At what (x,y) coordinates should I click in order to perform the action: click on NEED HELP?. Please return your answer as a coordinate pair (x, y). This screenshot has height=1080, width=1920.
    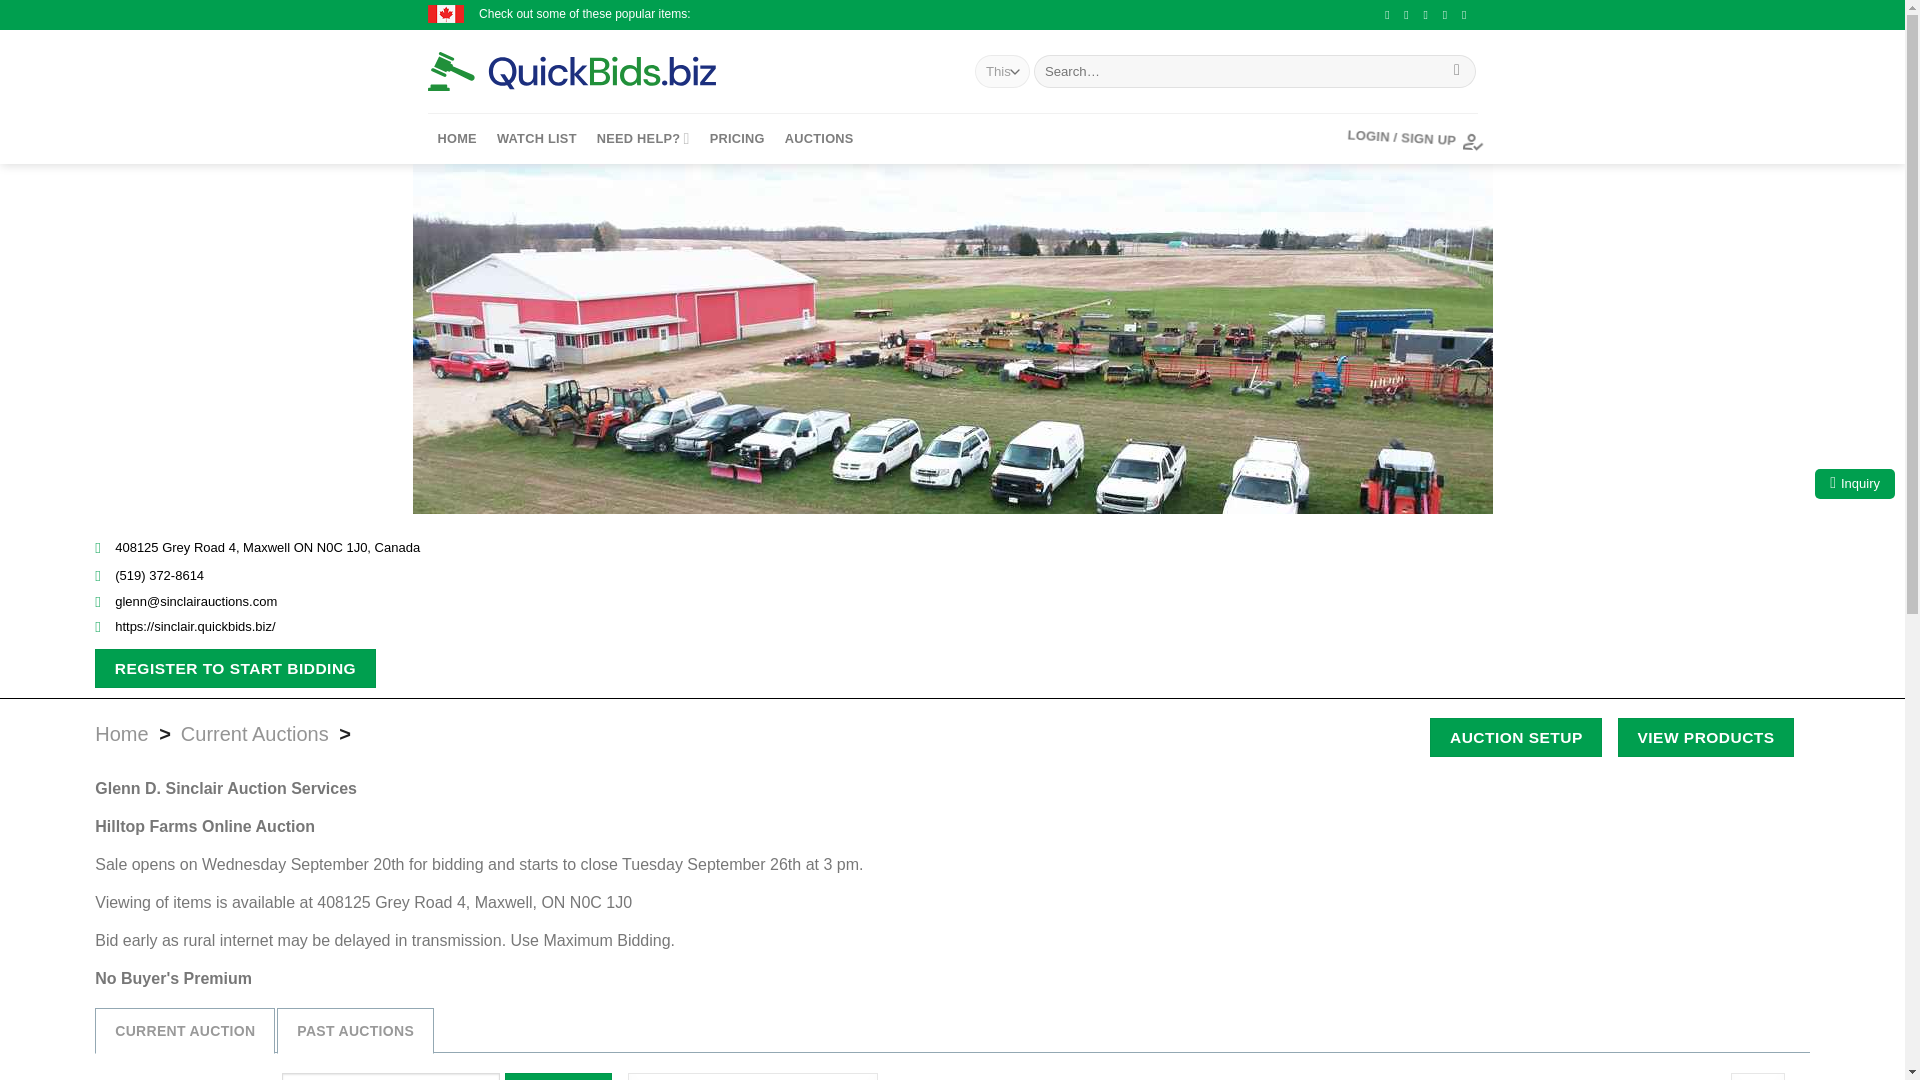
    Looking at the image, I should click on (643, 138).